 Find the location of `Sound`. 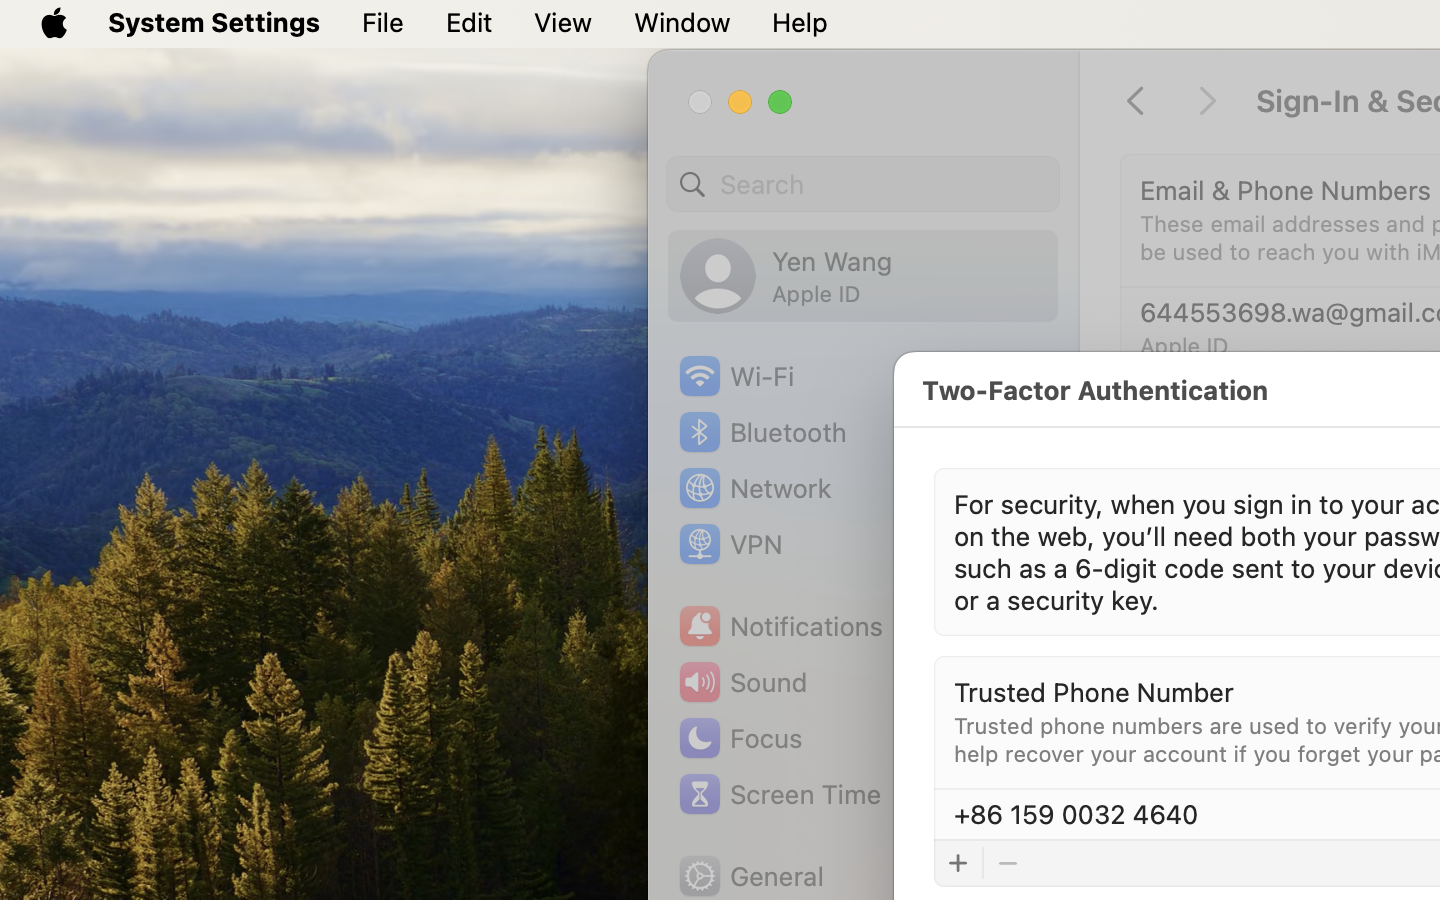

Sound is located at coordinates (742, 682).